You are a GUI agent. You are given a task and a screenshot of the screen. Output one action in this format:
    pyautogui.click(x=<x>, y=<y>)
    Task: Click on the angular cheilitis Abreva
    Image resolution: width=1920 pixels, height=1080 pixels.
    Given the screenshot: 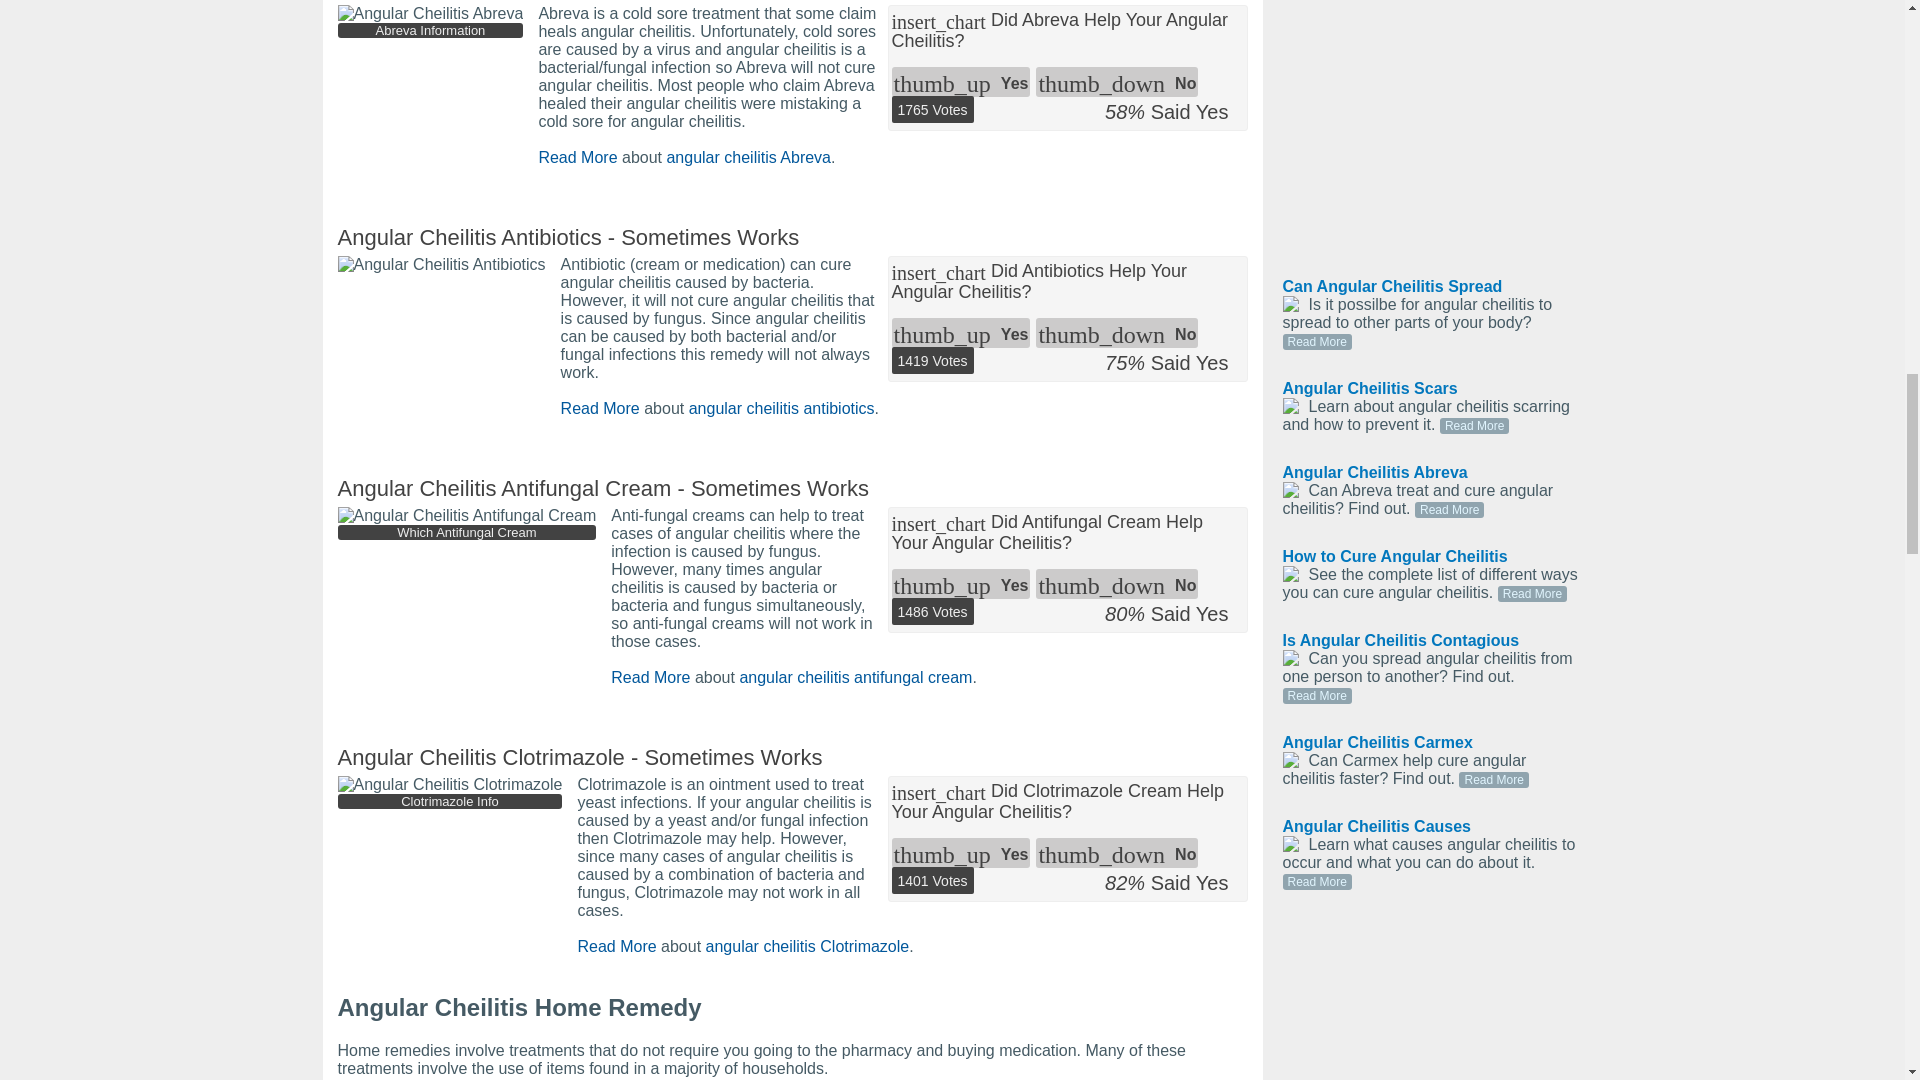 What is the action you would take?
    pyautogui.click(x=748, y=158)
    